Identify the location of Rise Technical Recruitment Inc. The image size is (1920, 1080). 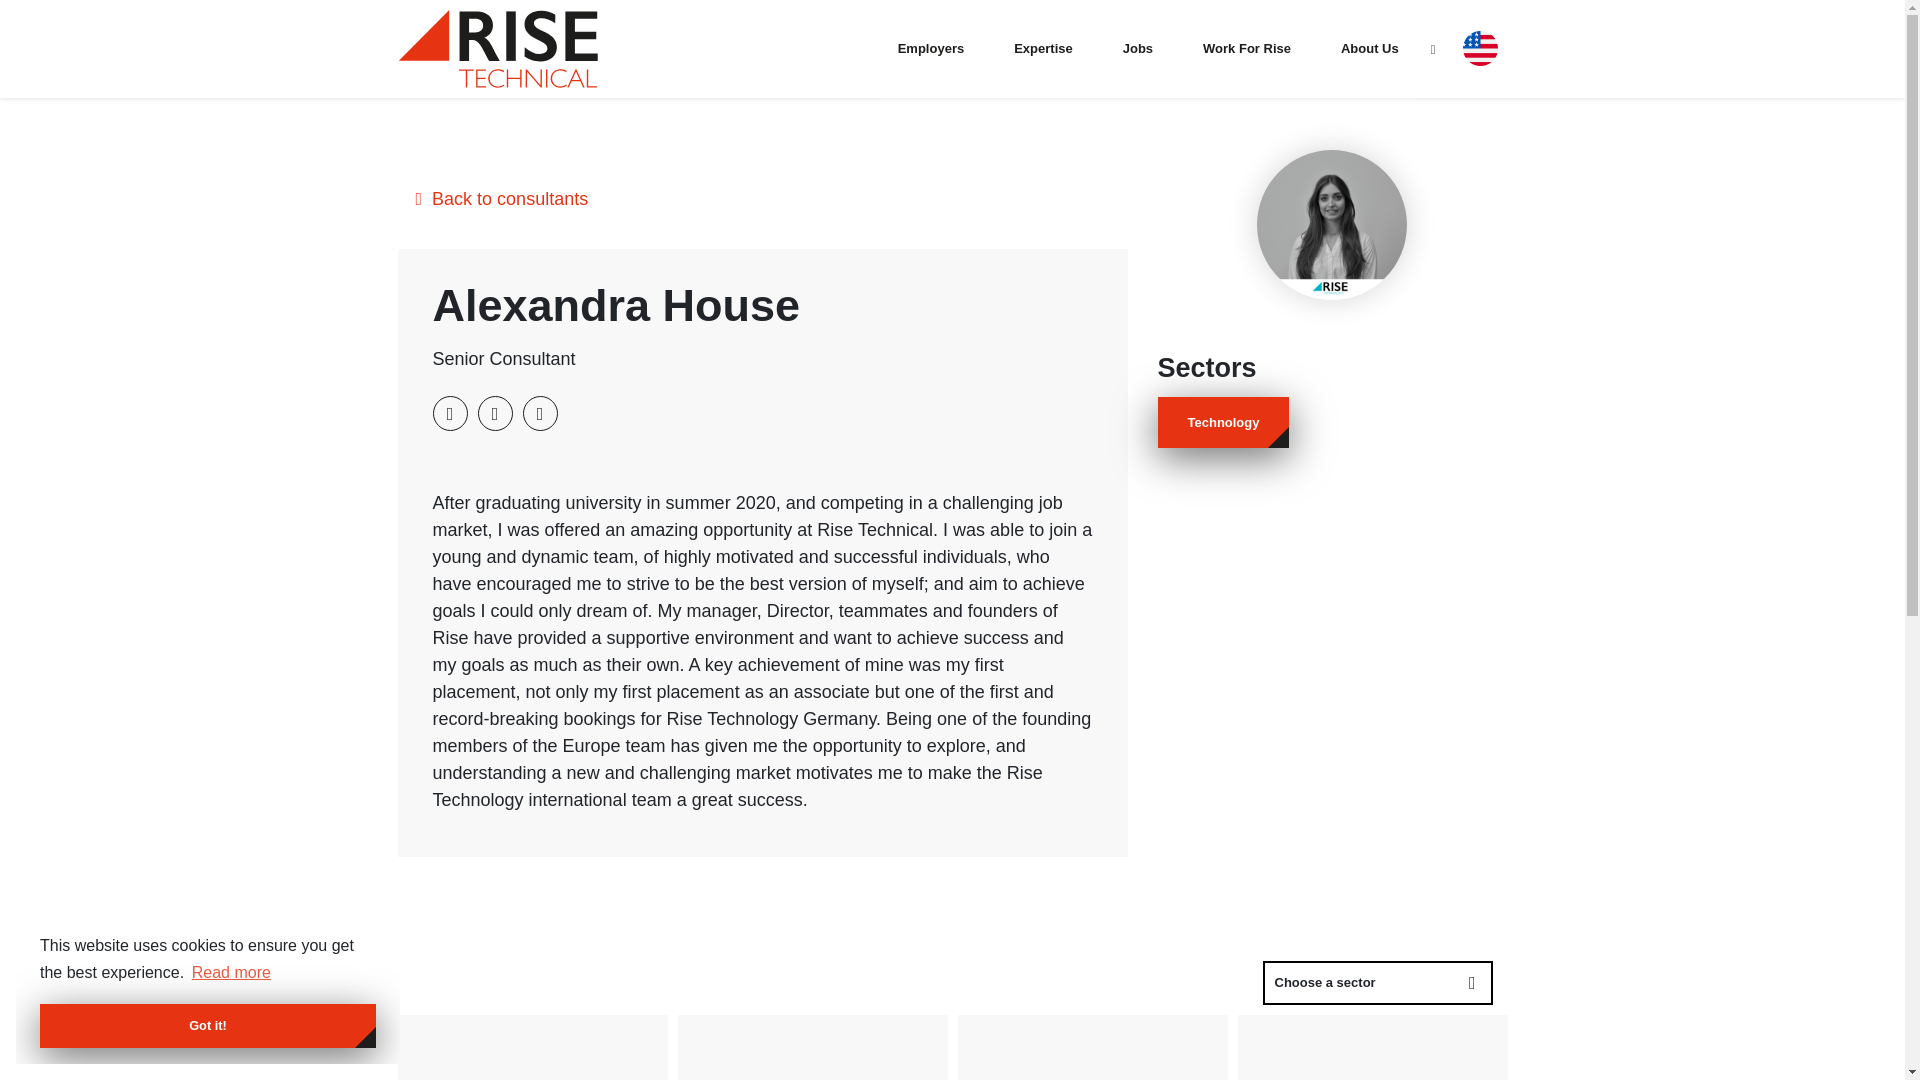
(497, 48).